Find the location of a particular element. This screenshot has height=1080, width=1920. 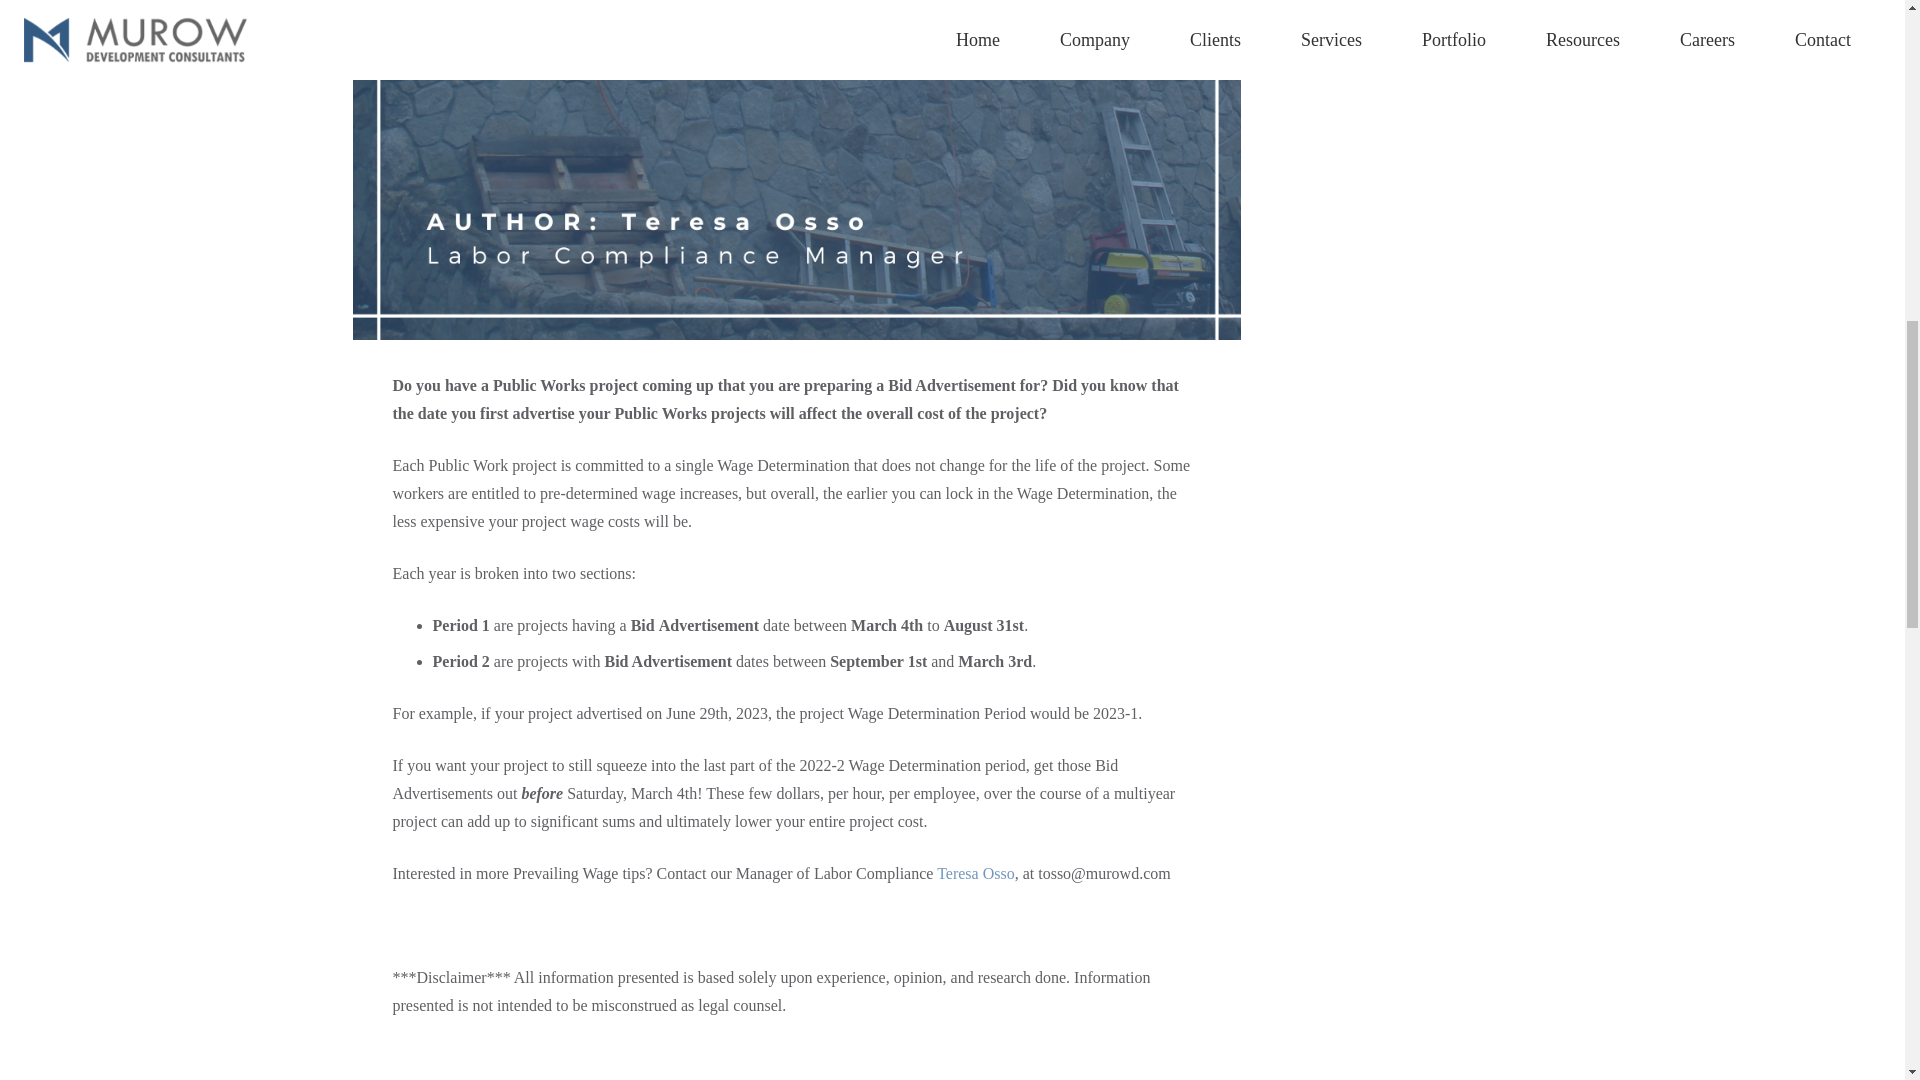

Teresa Osso is located at coordinates (976, 874).